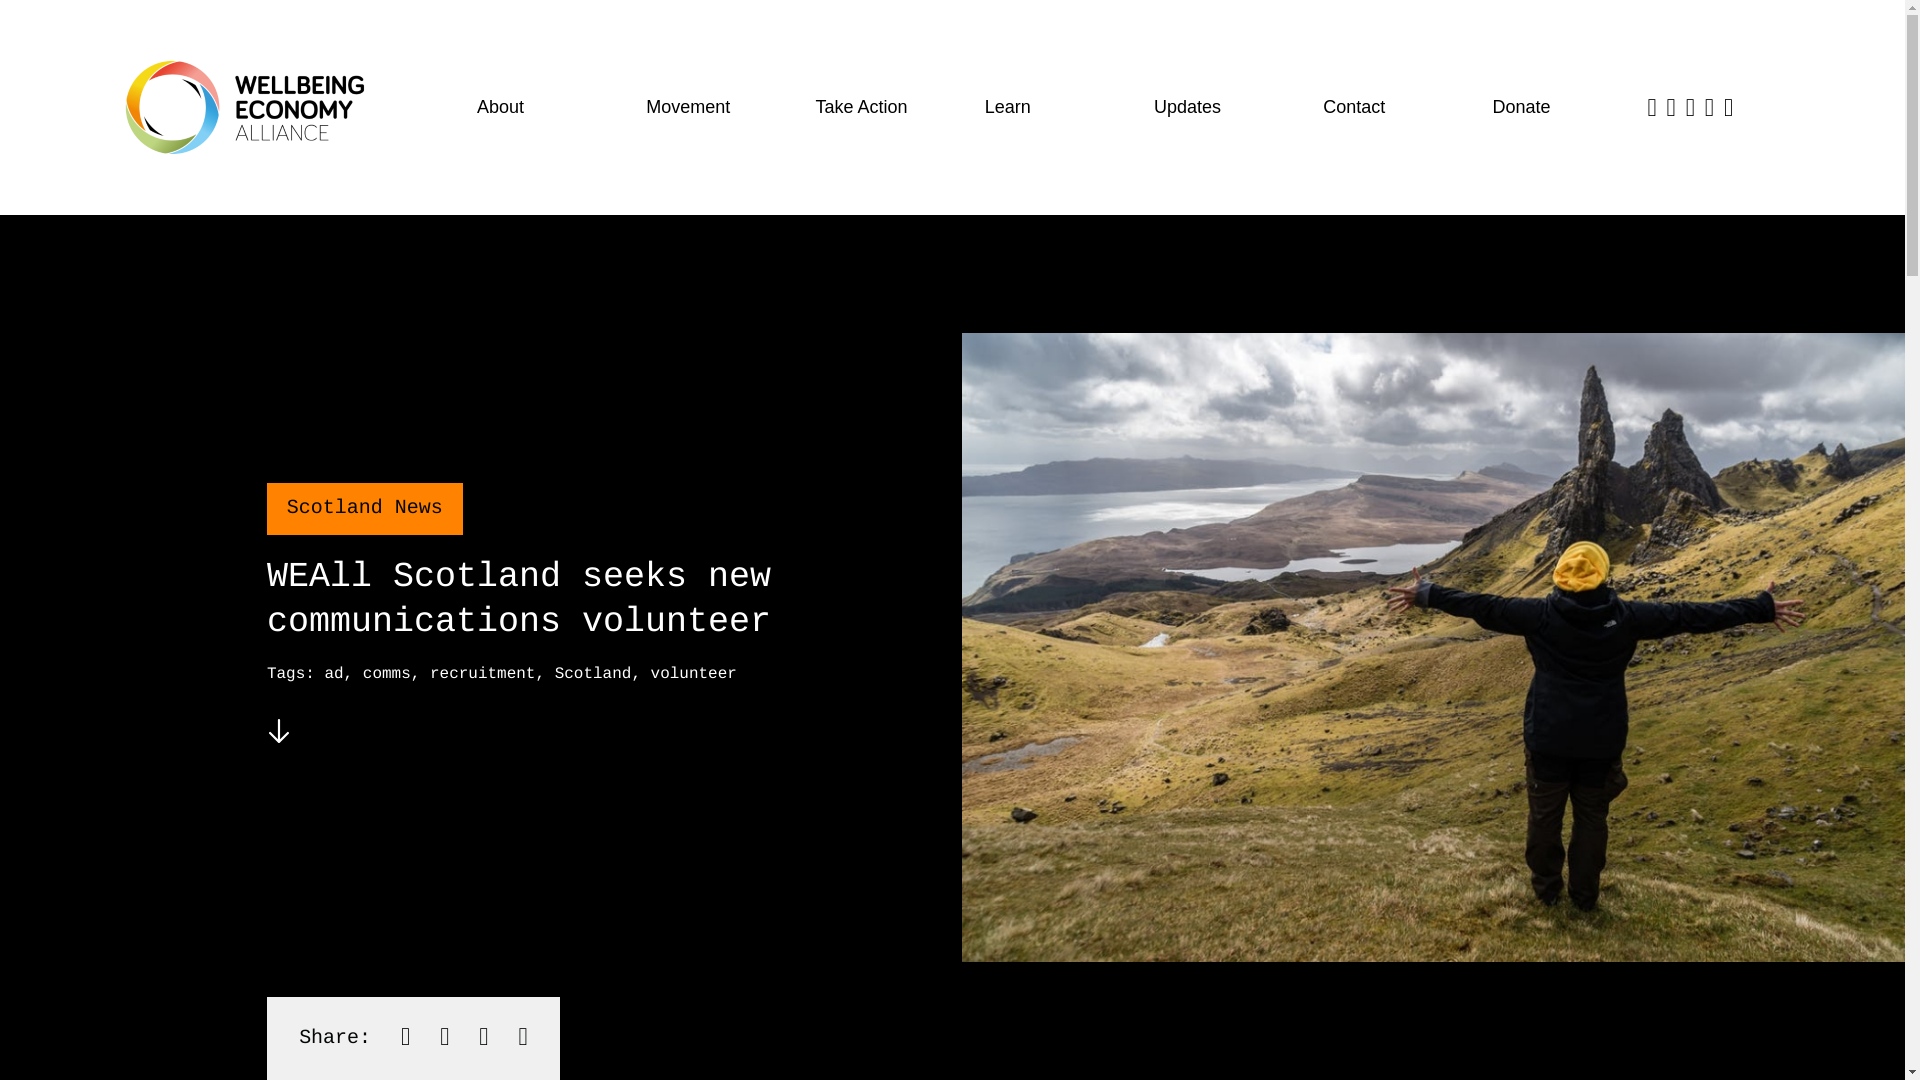 This screenshot has width=1920, height=1080. What do you see at coordinates (1385, 108) in the screenshot?
I see `Contact` at bounding box center [1385, 108].